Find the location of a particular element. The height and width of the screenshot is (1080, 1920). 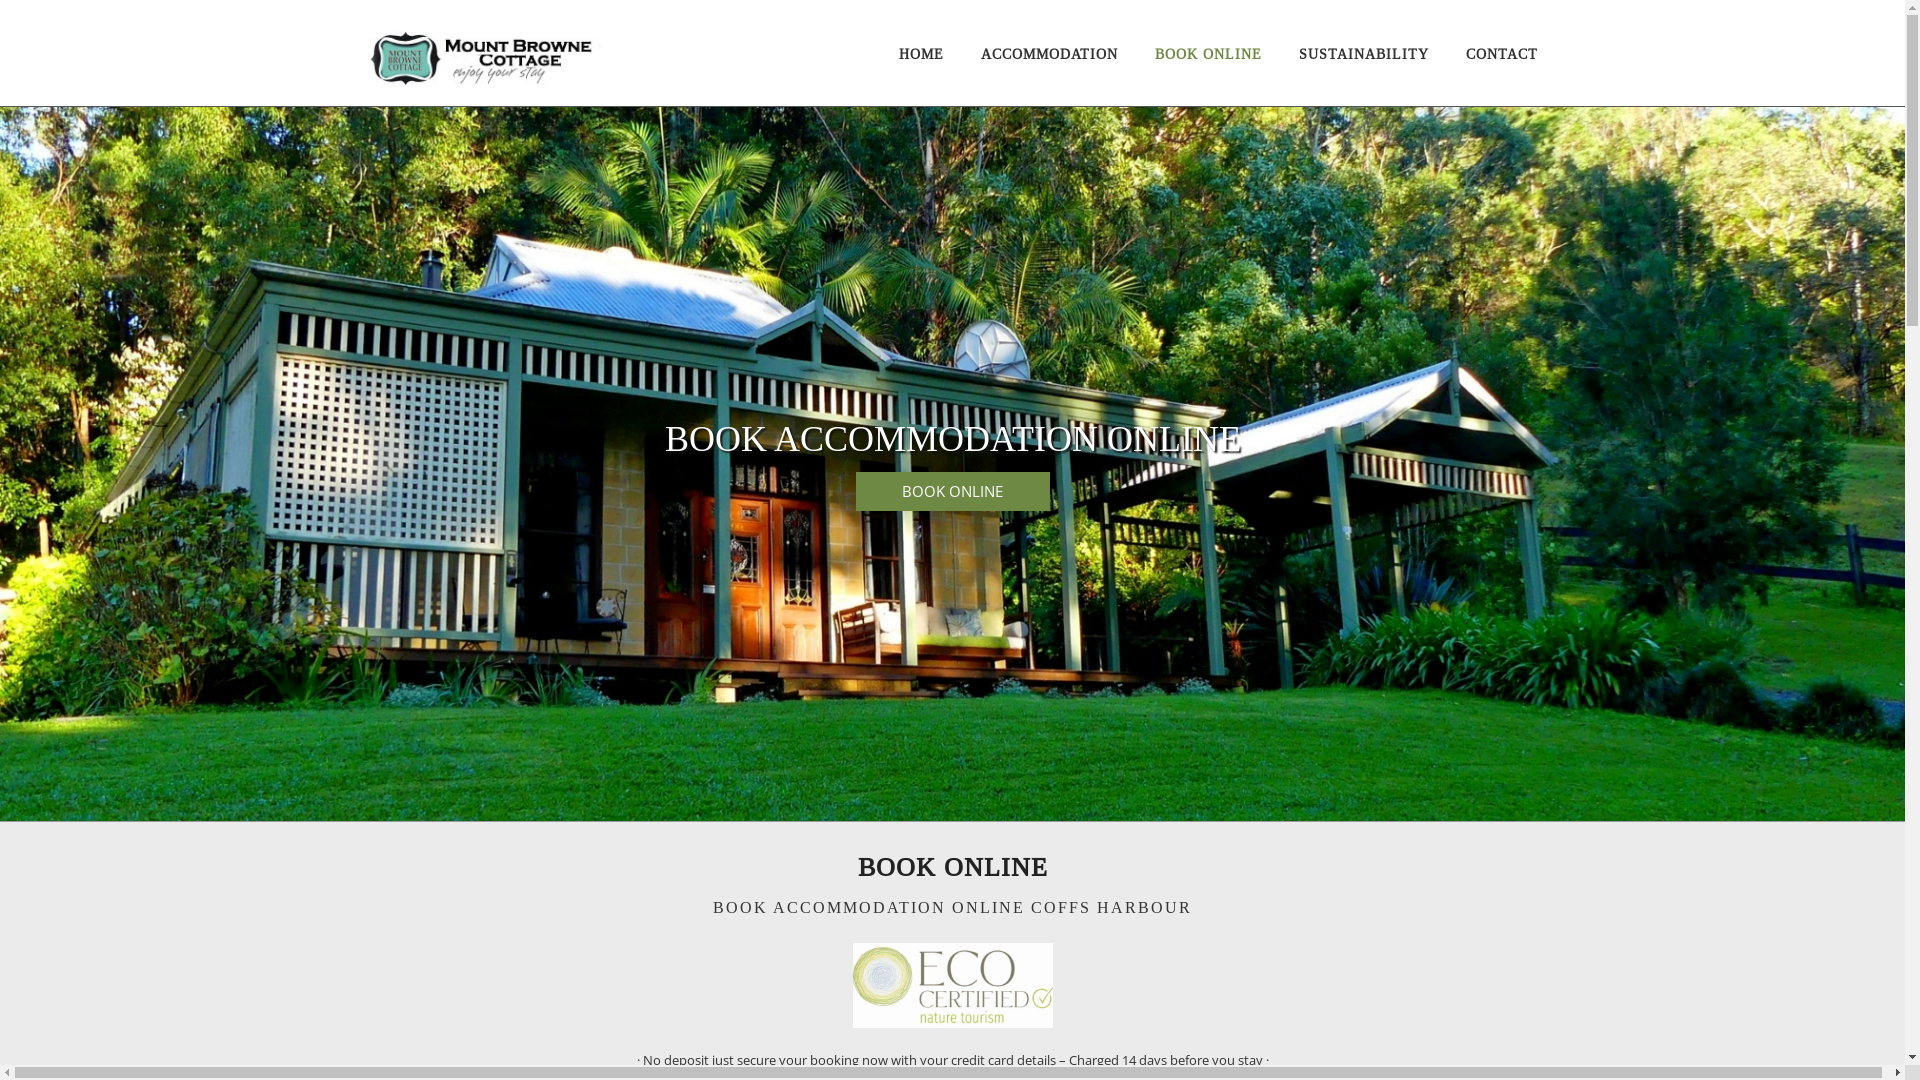

BOOK ONLINE is located at coordinates (1208, 54).